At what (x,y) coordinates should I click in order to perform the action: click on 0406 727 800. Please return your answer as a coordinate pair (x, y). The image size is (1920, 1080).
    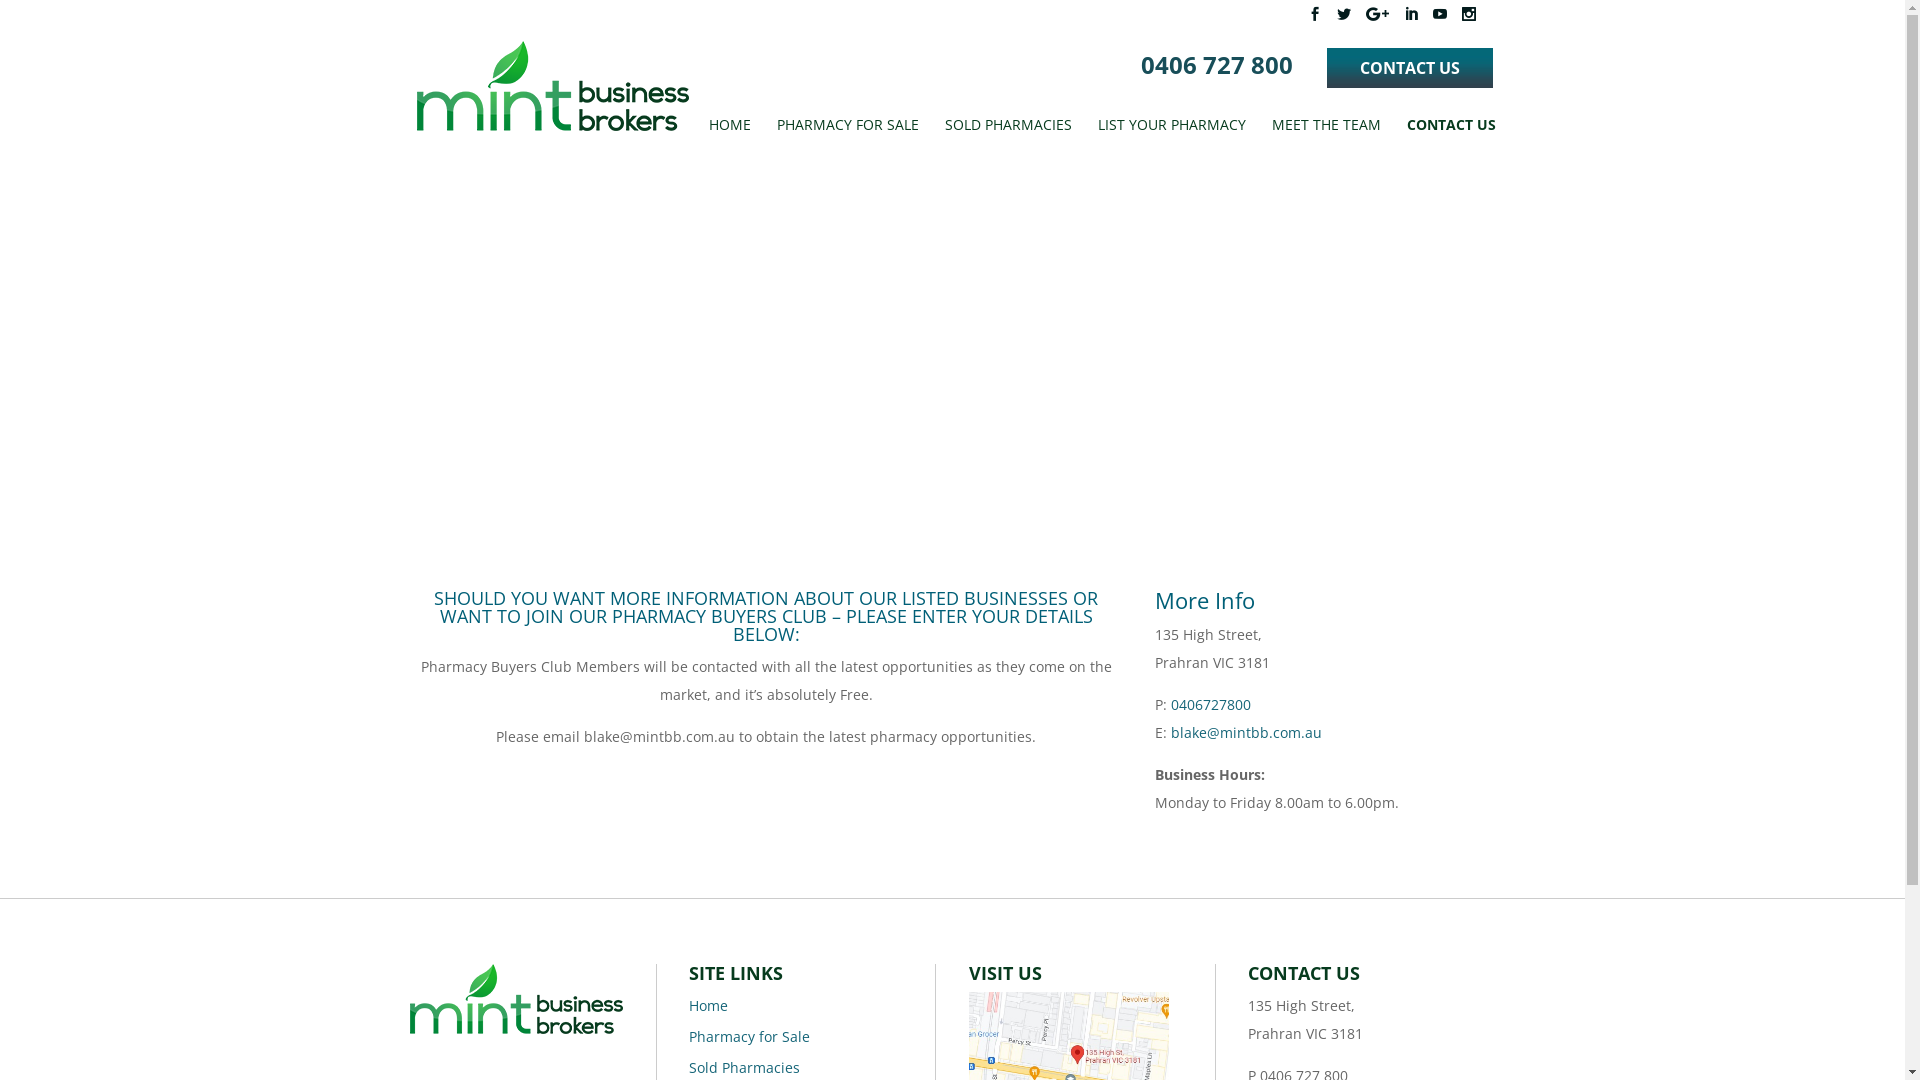
    Looking at the image, I should click on (1226, 68).